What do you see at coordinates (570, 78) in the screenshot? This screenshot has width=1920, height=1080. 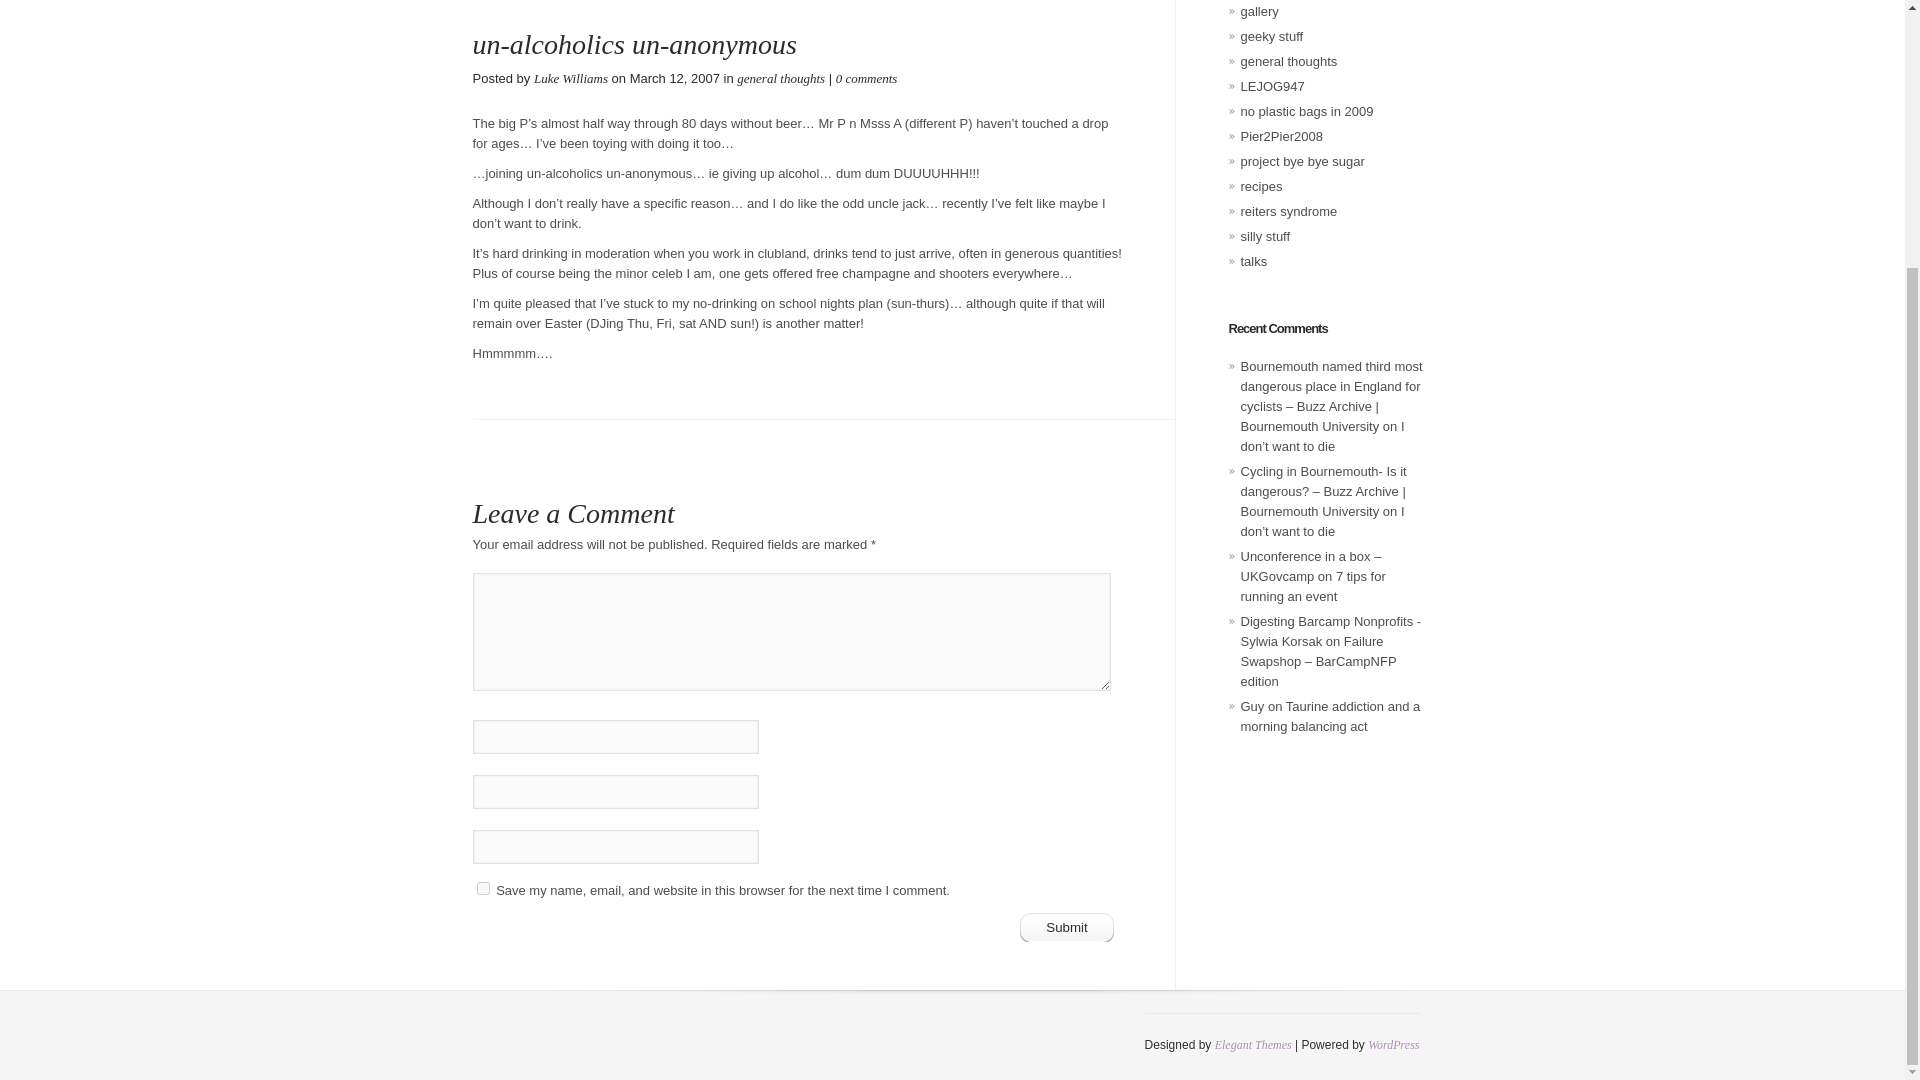 I see `Luke Williams` at bounding box center [570, 78].